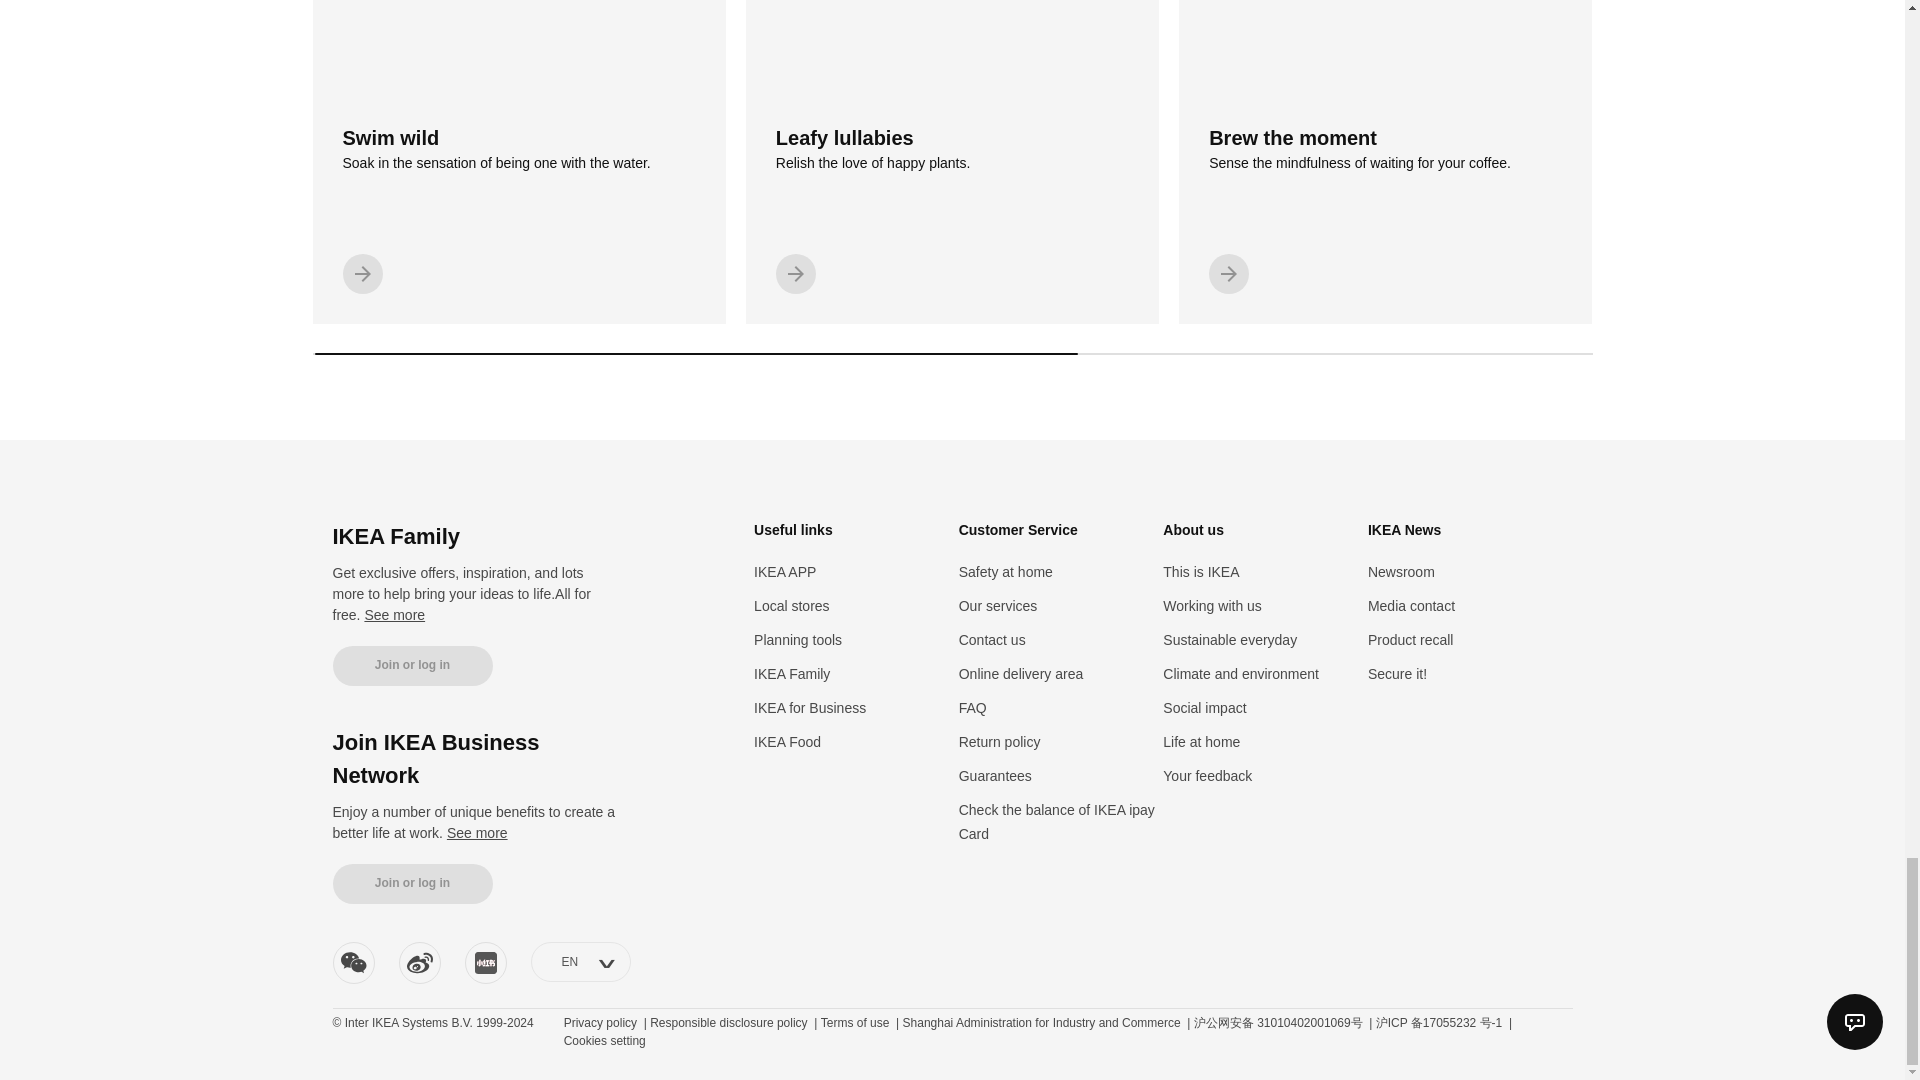 The width and height of the screenshot is (1920, 1080). What do you see at coordinates (972, 708) in the screenshot?
I see `IKEA Family` at bounding box center [972, 708].